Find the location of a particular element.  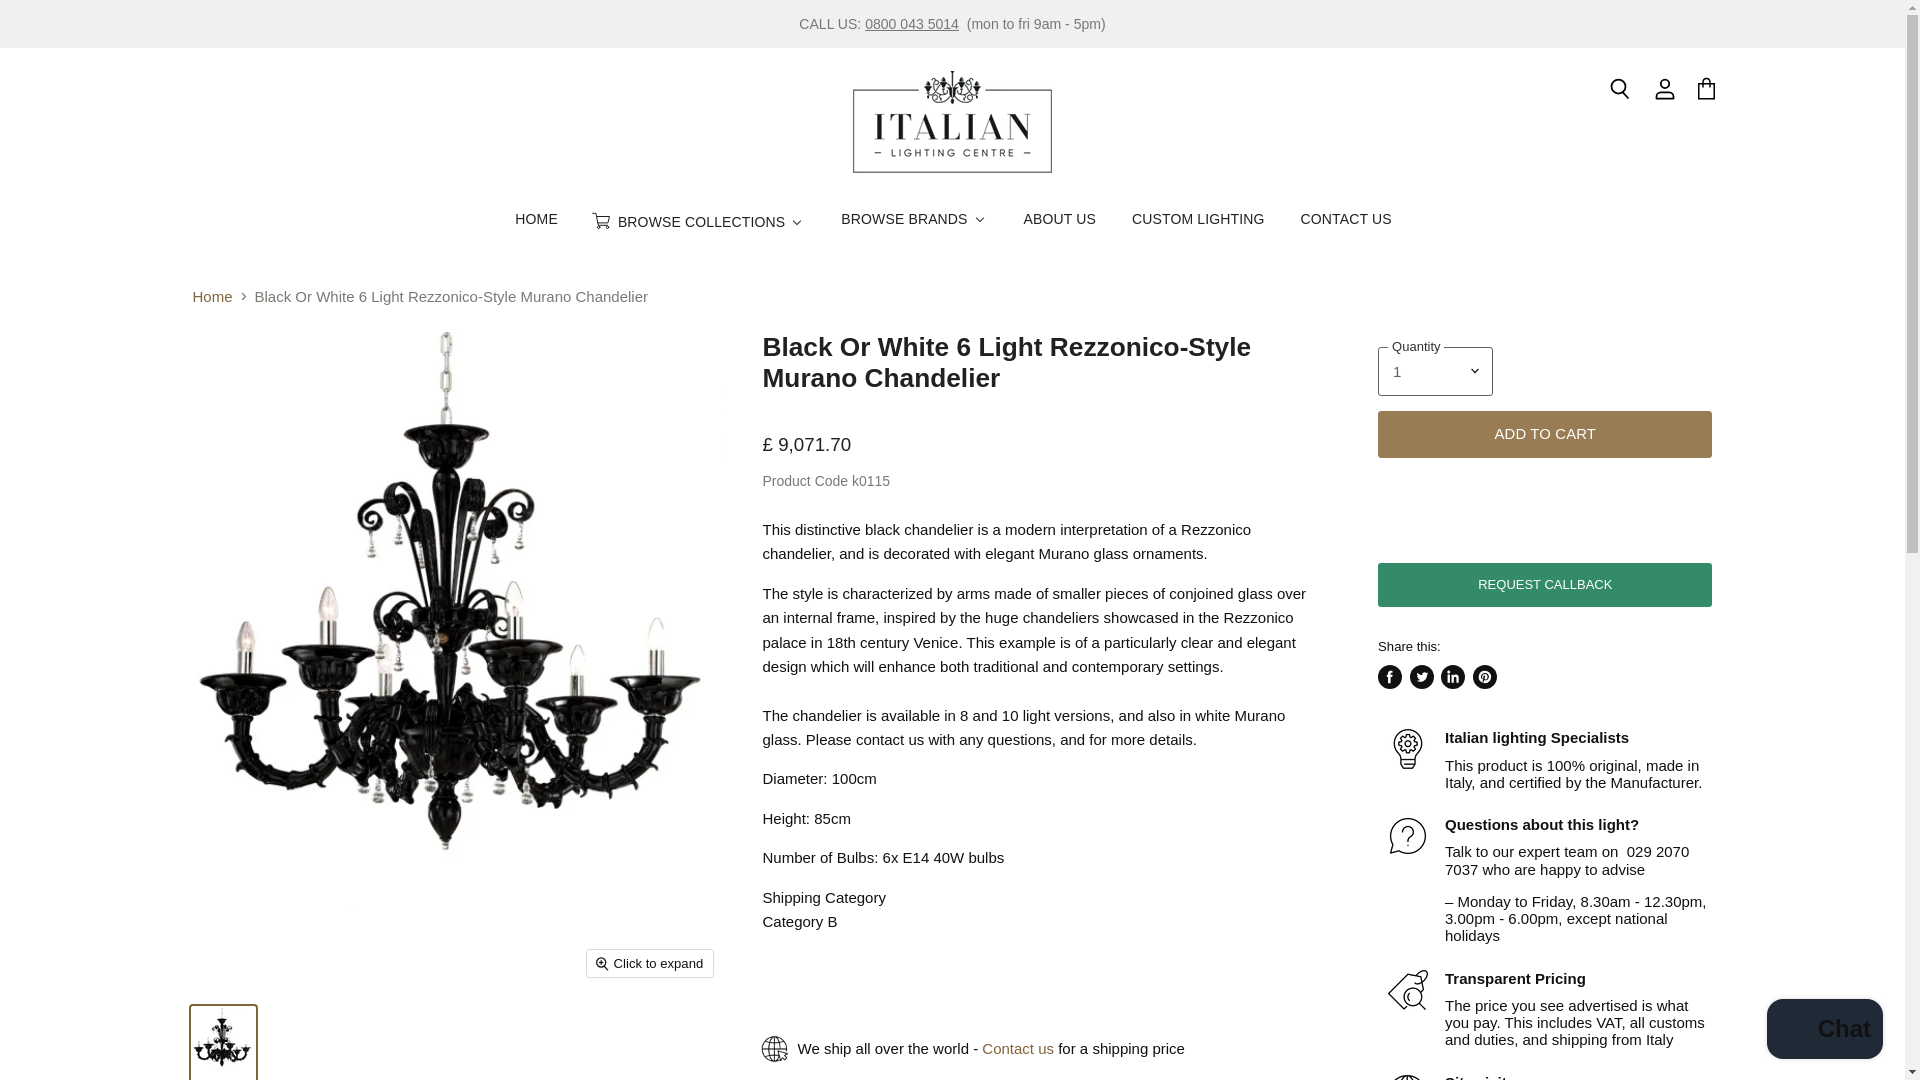

HOME is located at coordinates (534, 218).